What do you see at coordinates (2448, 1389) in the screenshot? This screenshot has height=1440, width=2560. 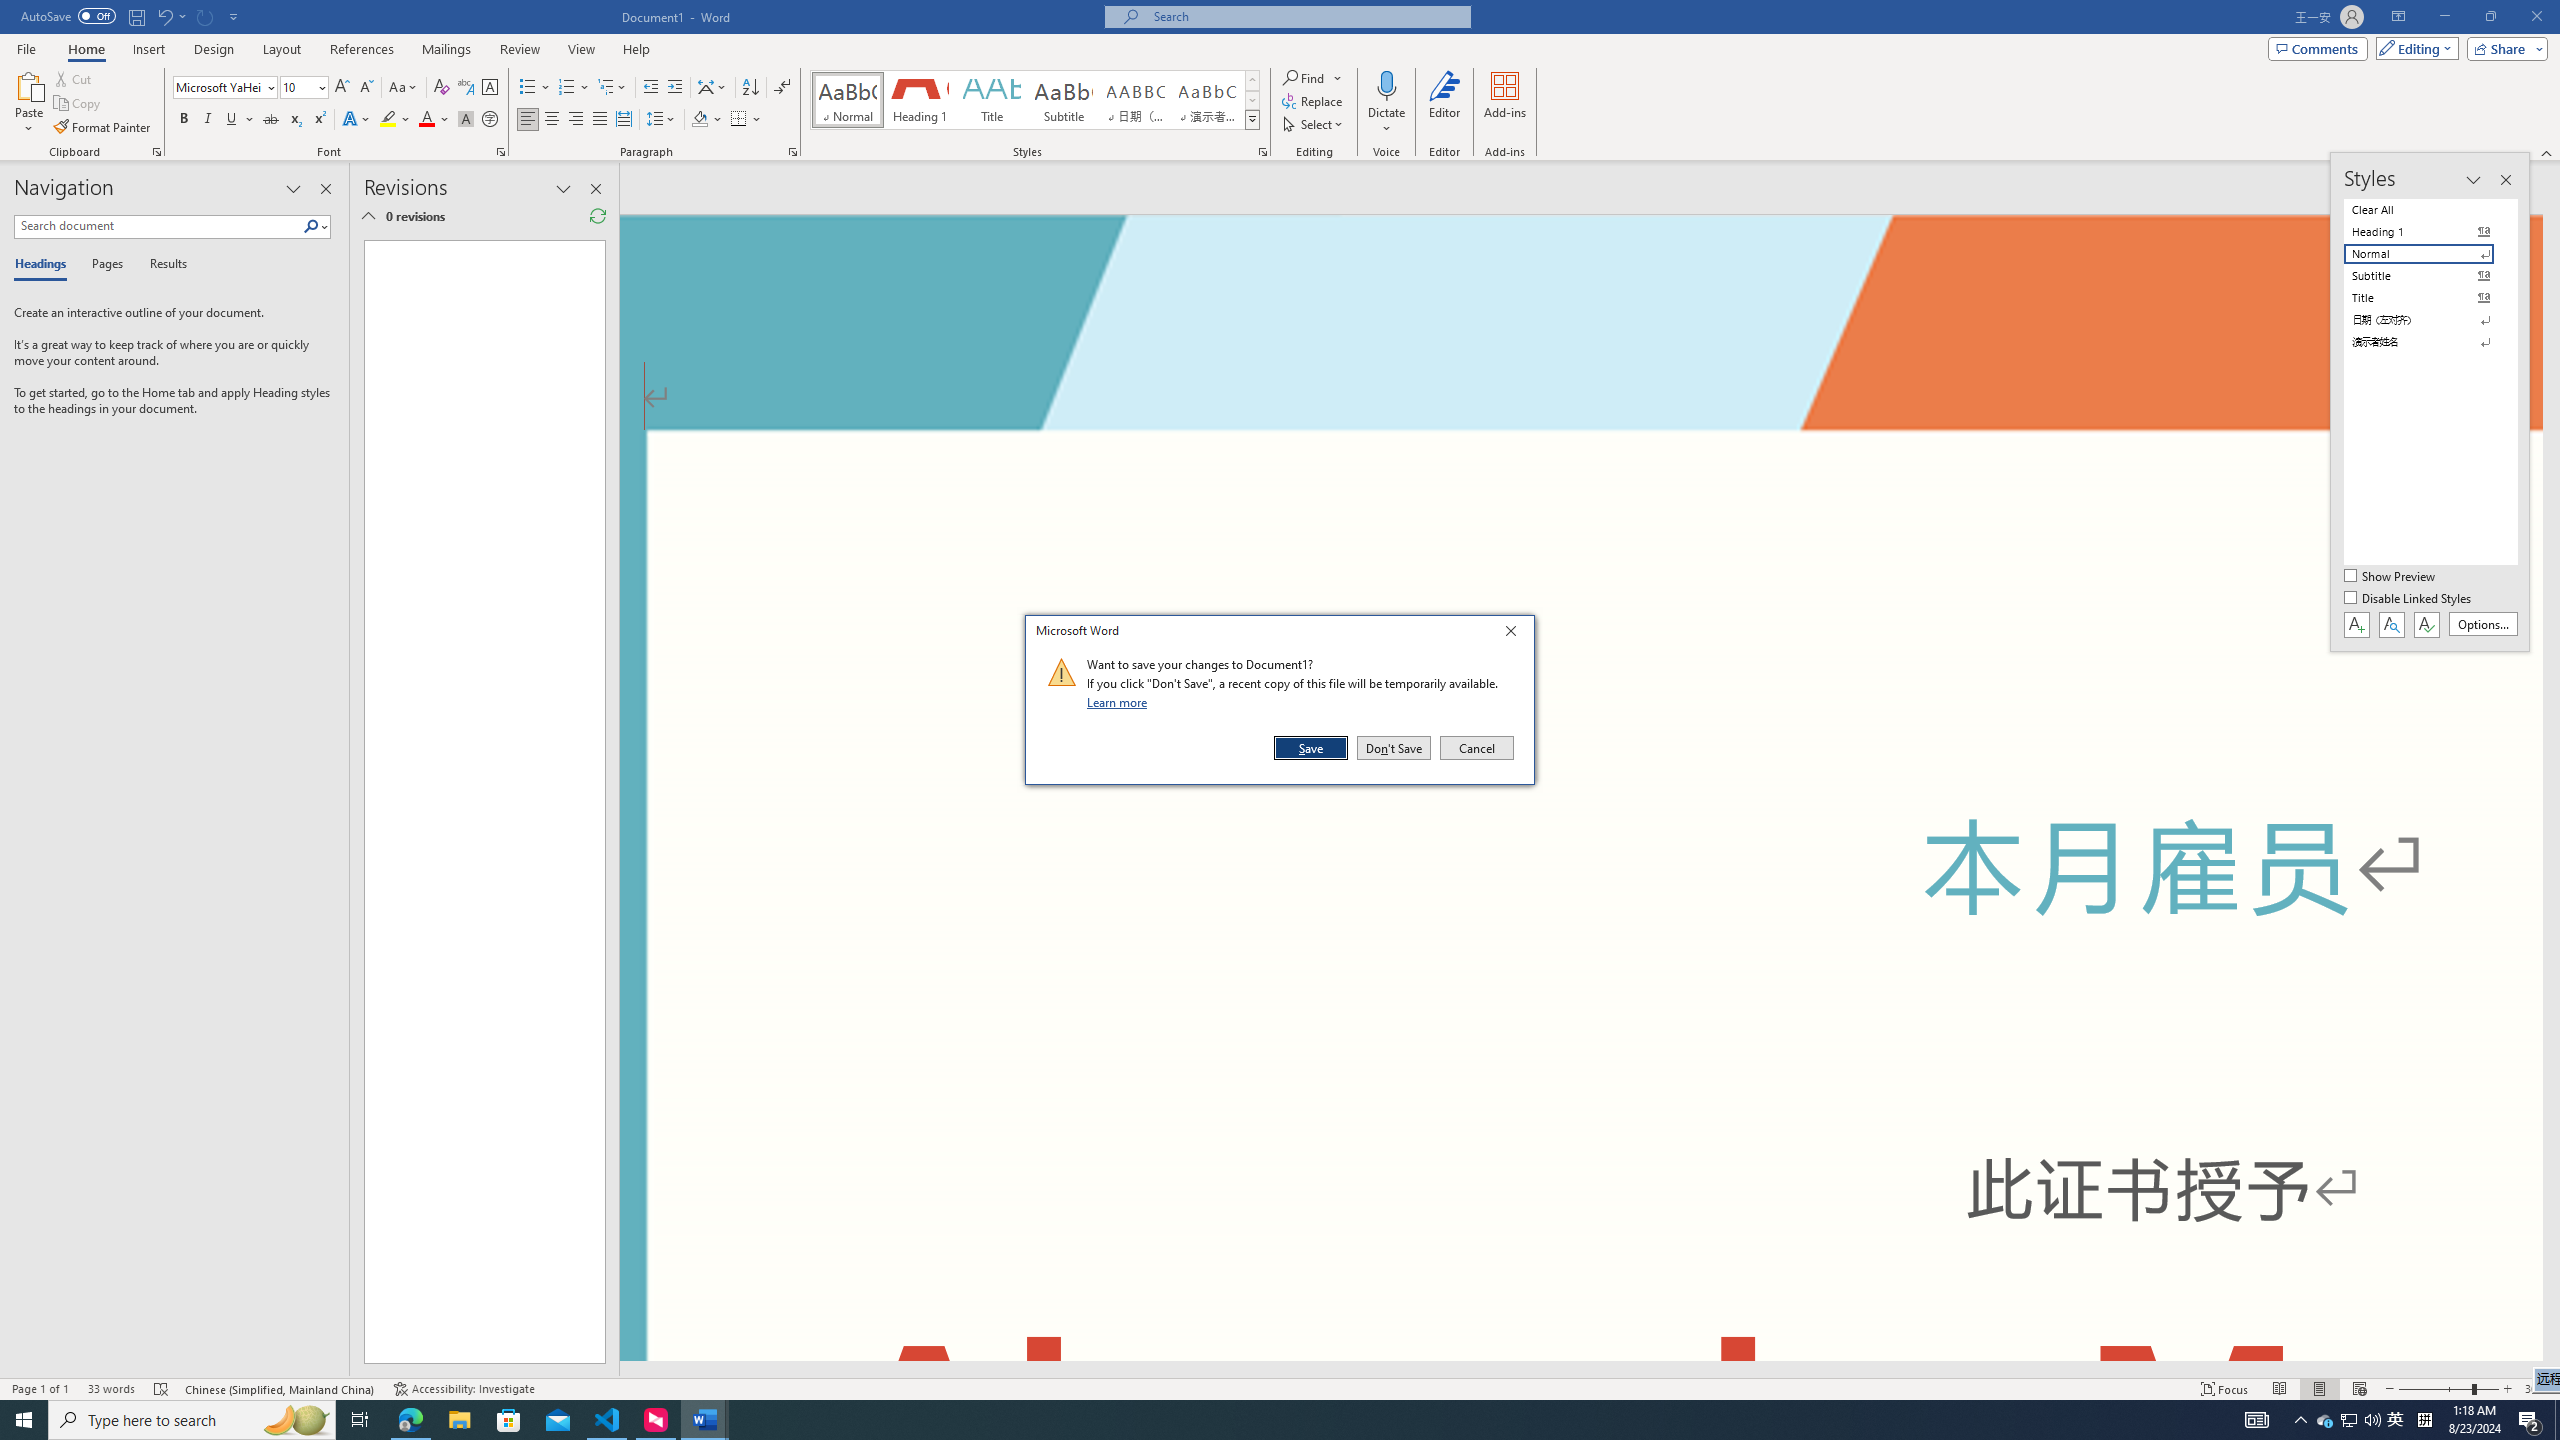 I see `Zoom` at bounding box center [2448, 1389].